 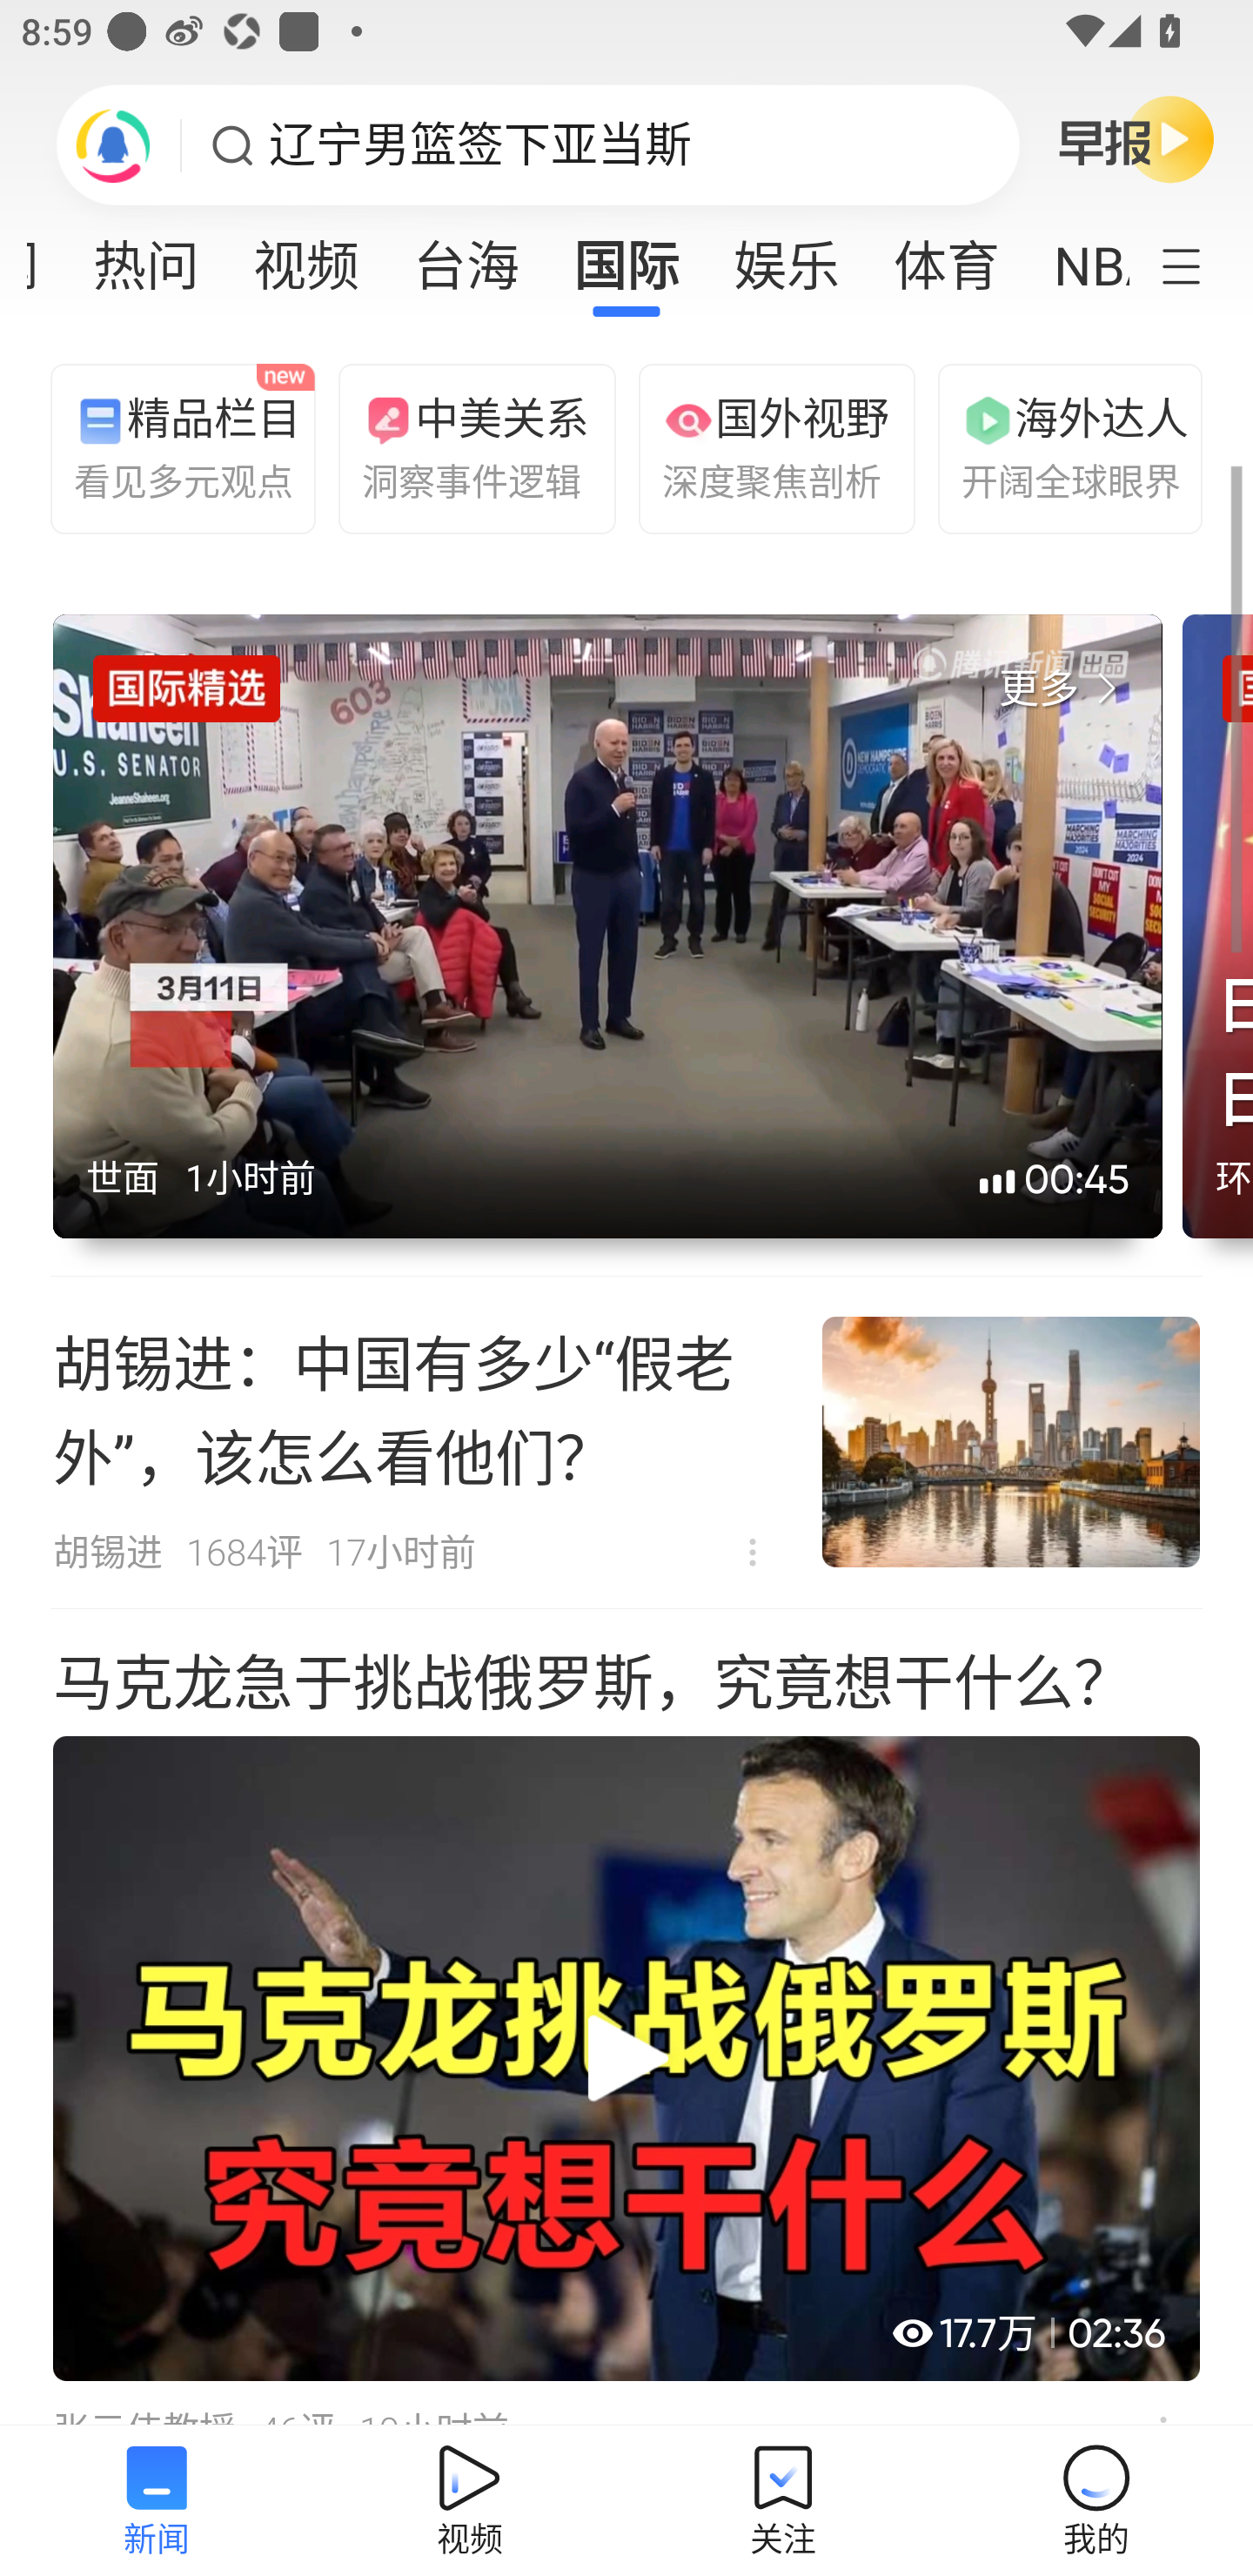 I want to click on 海外达人 开阔全球眼界, so click(x=1063, y=447).